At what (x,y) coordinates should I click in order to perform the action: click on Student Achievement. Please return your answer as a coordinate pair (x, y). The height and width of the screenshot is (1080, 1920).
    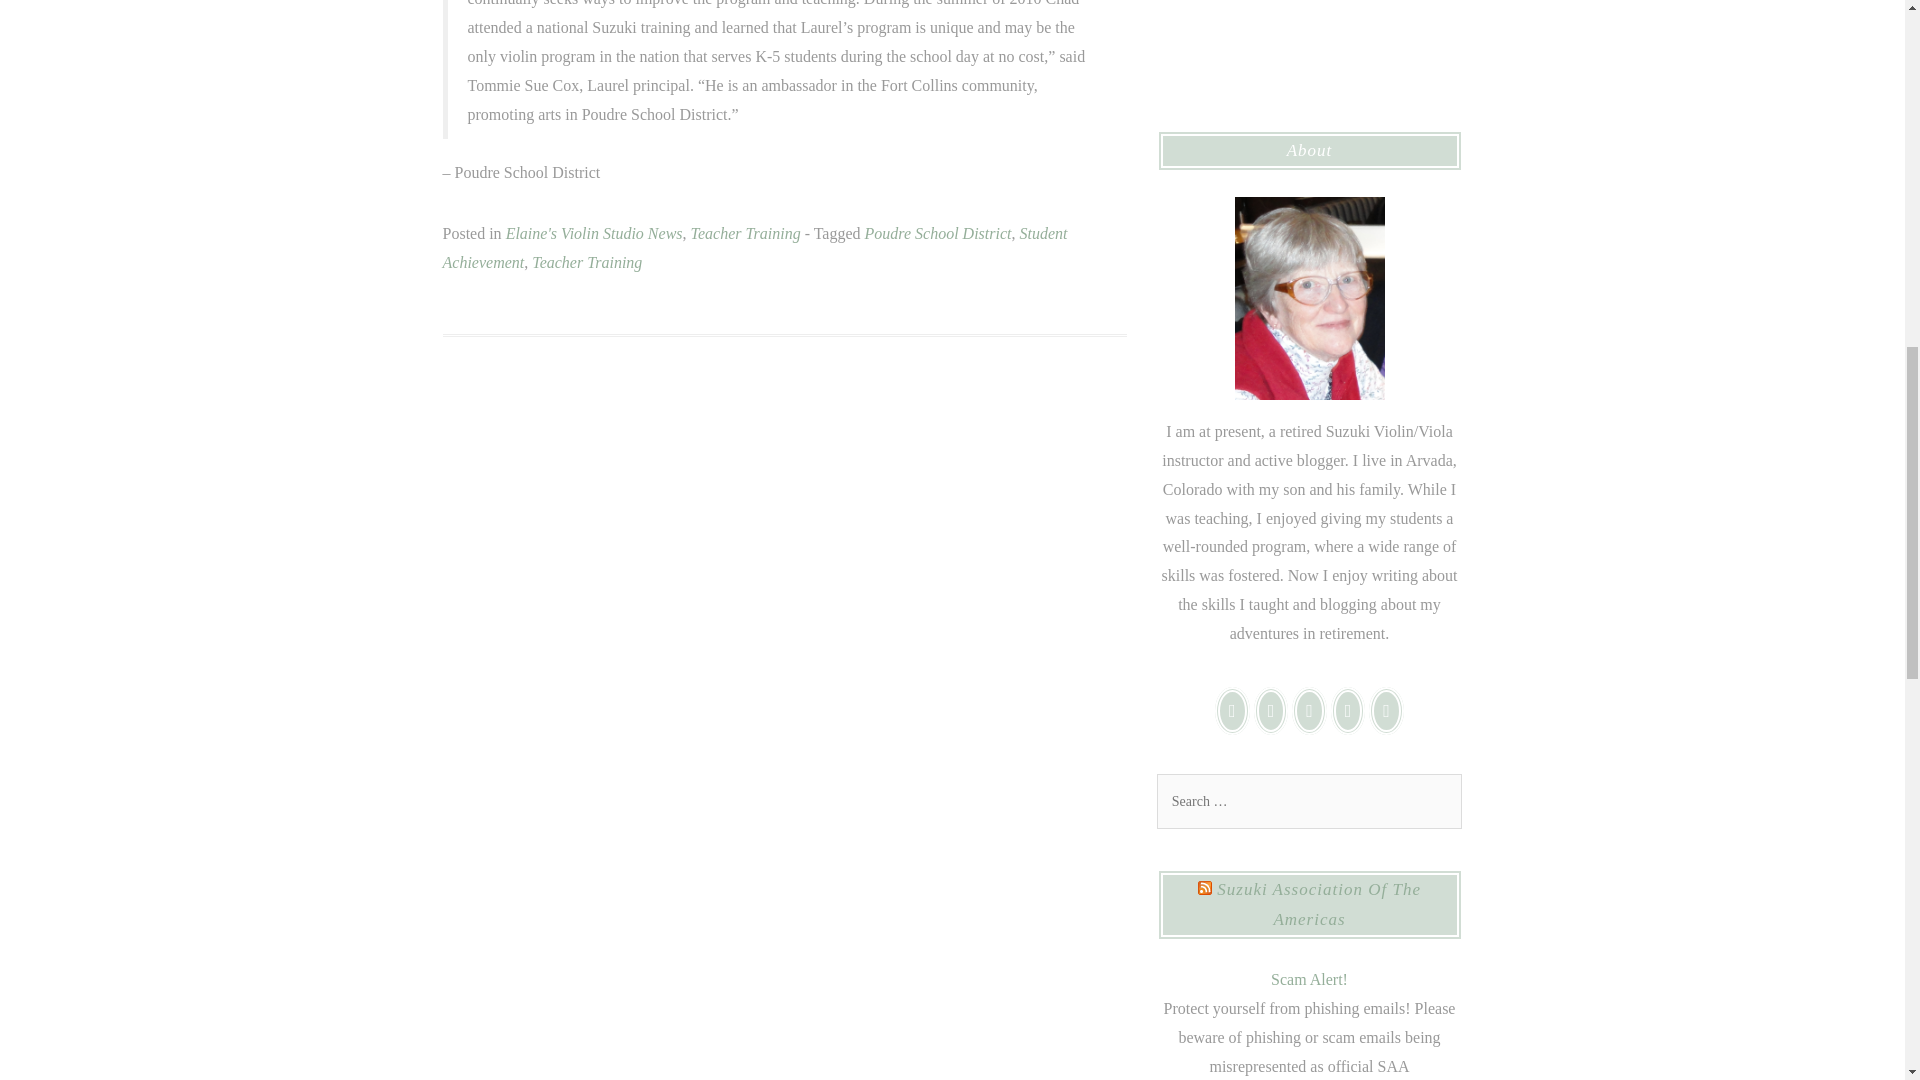
    Looking at the image, I should click on (754, 248).